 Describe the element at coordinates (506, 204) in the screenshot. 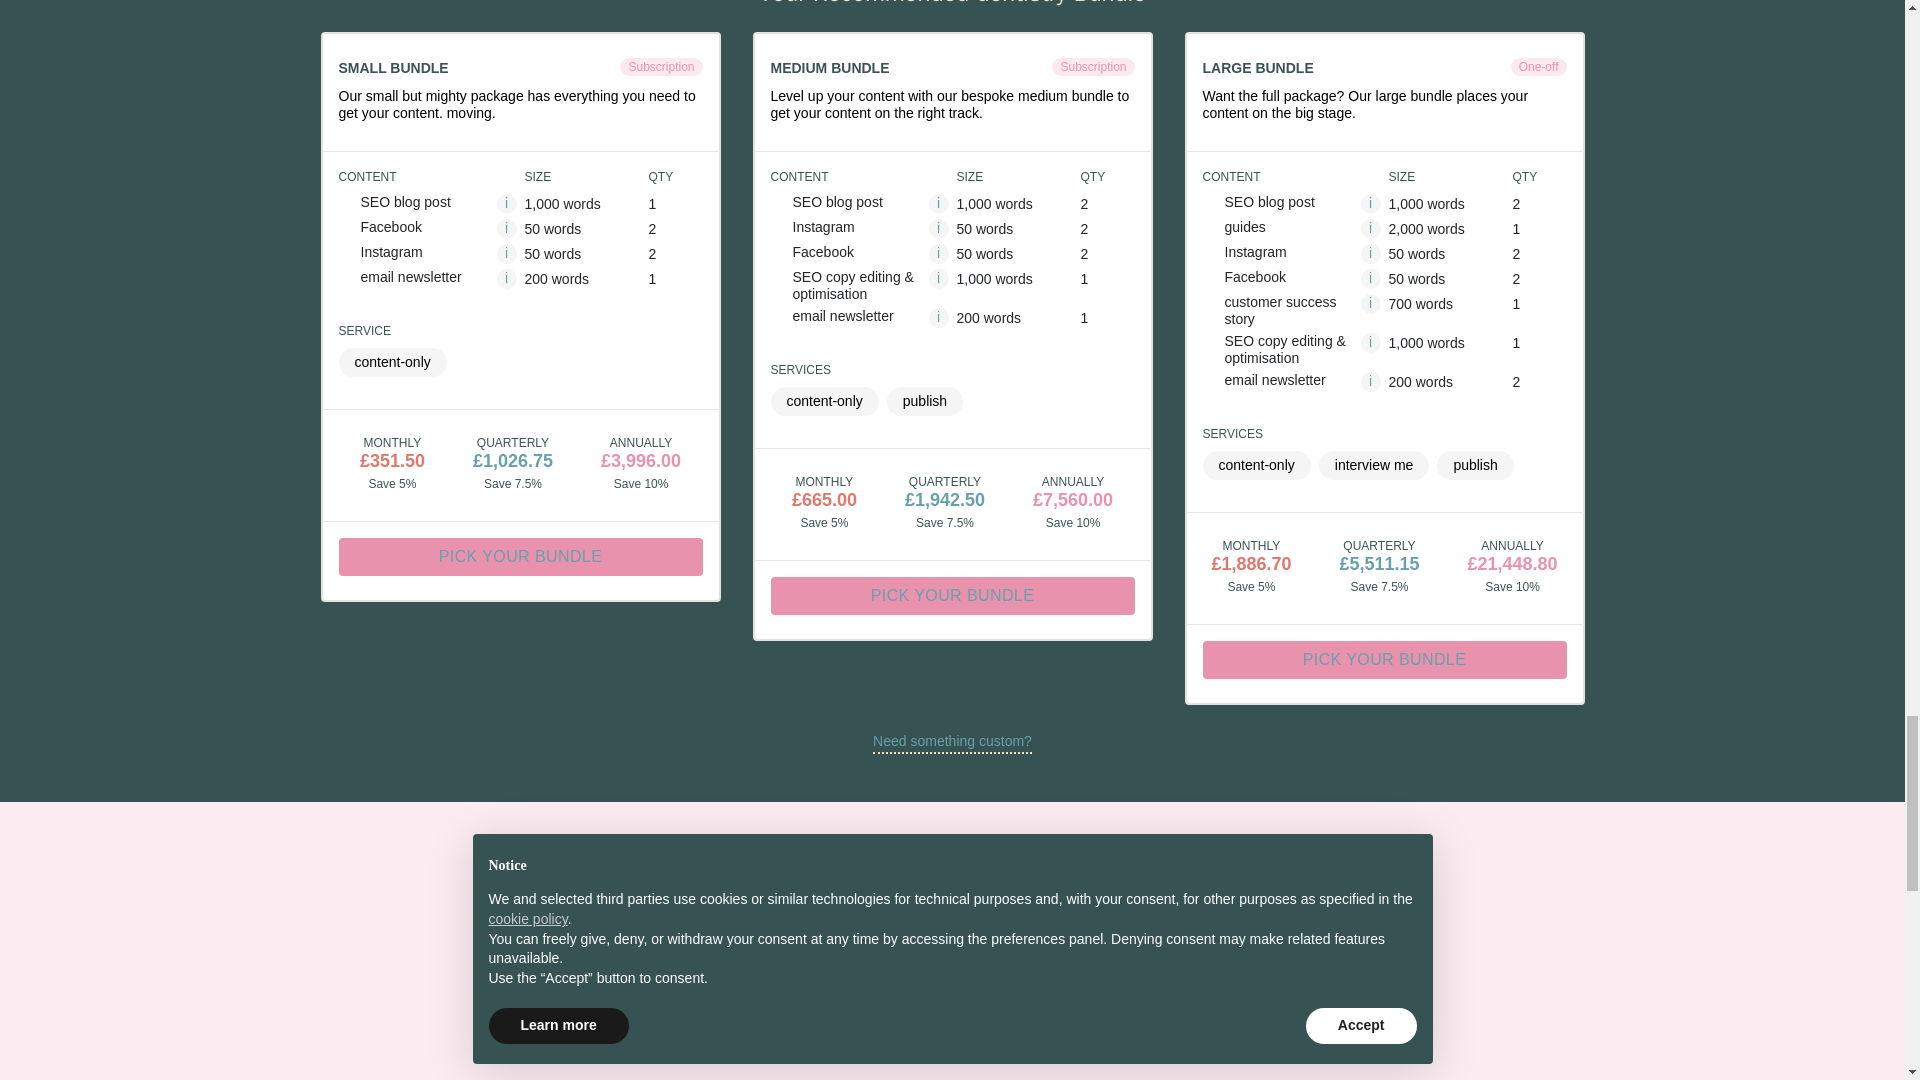

I see `Learn more about the 'SEO blog post' content item` at that location.